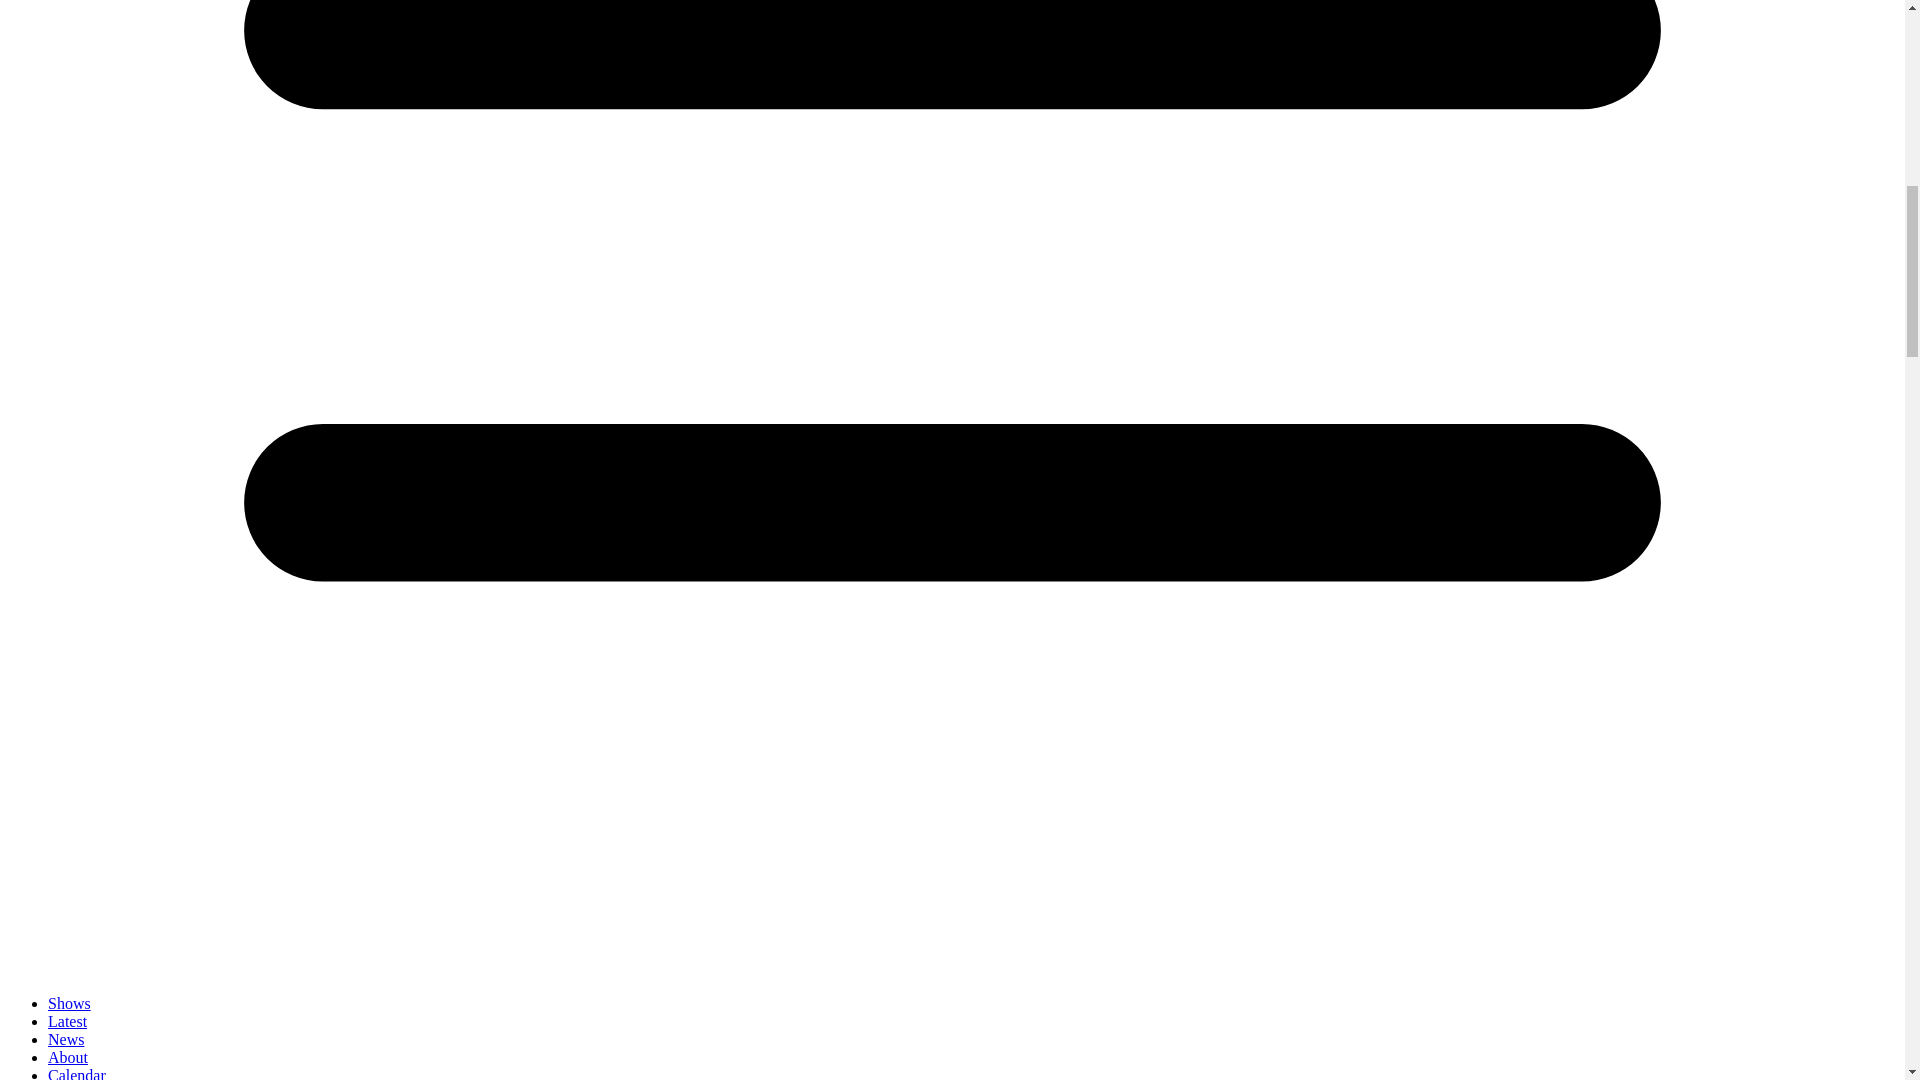 The image size is (1920, 1080). What do you see at coordinates (69, 1002) in the screenshot?
I see `Shows` at bounding box center [69, 1002].